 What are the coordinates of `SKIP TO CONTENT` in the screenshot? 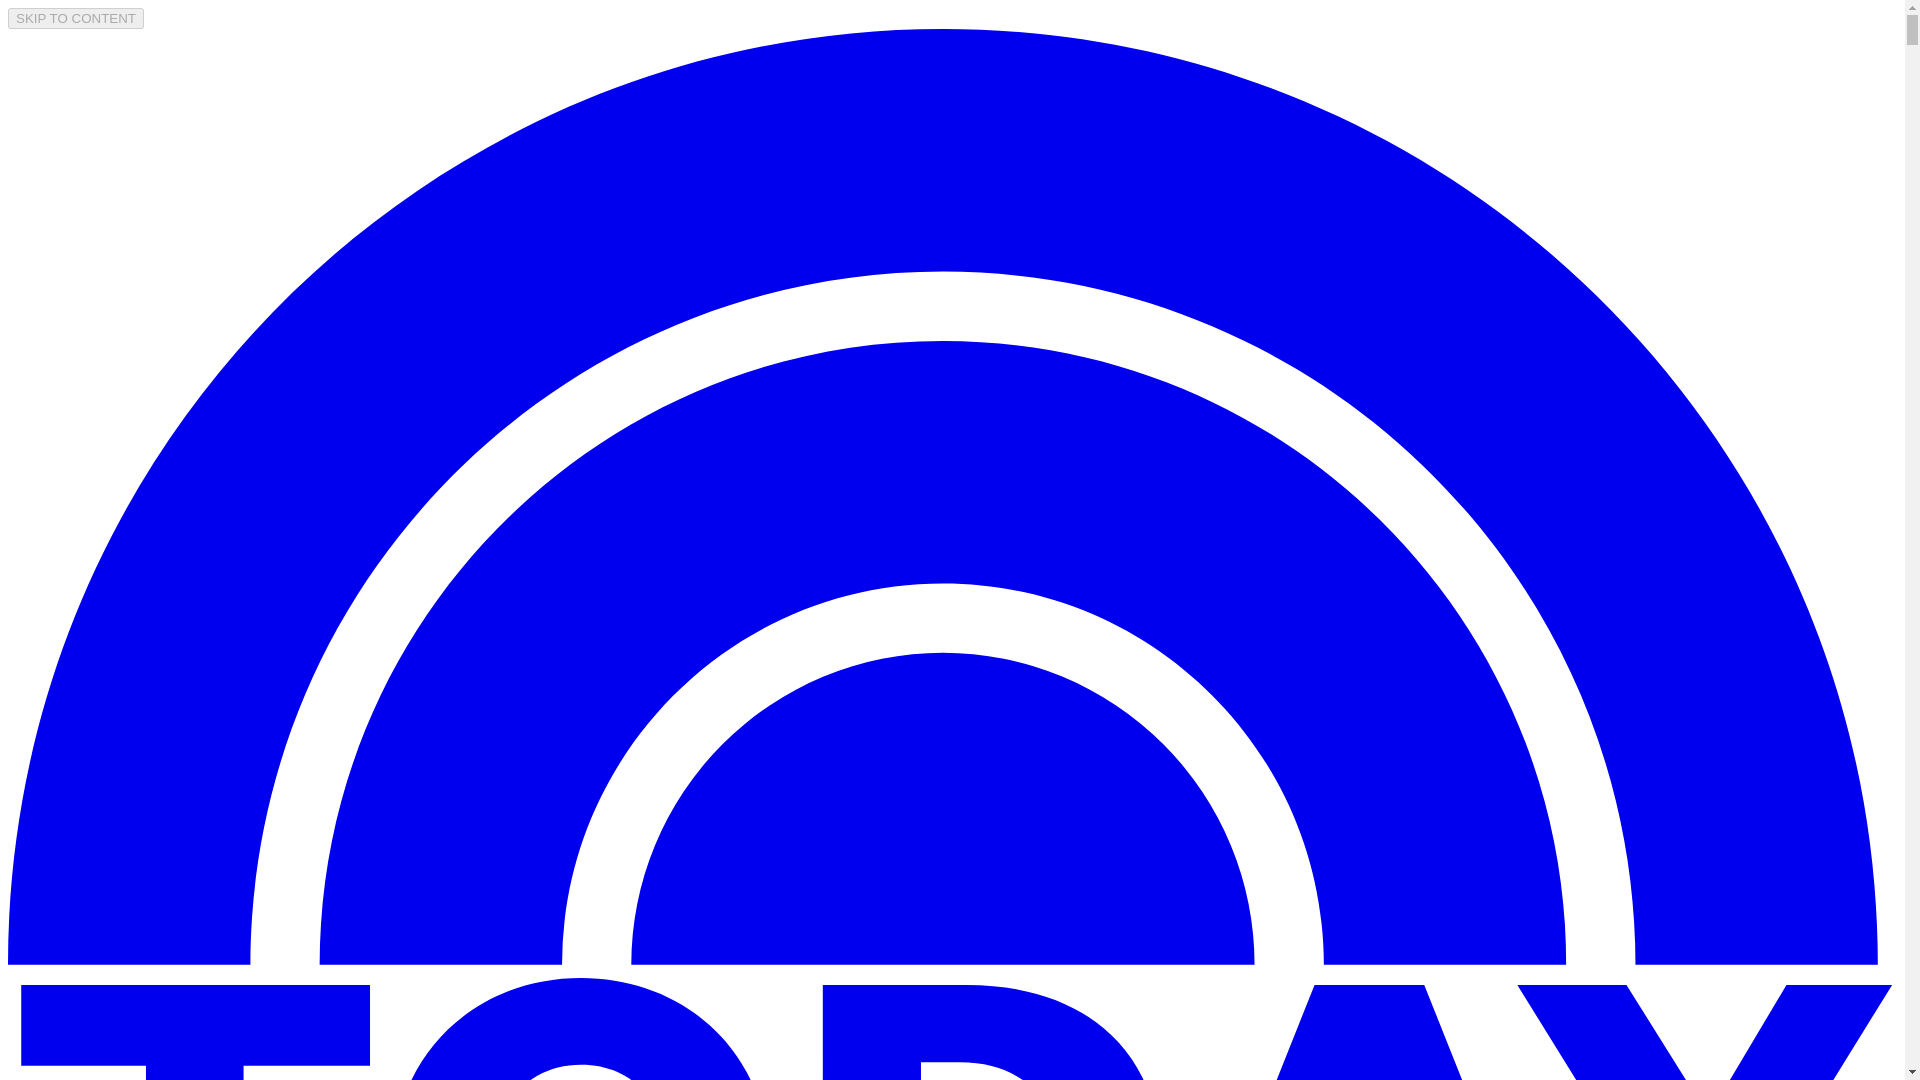 It's located at (76, 18).